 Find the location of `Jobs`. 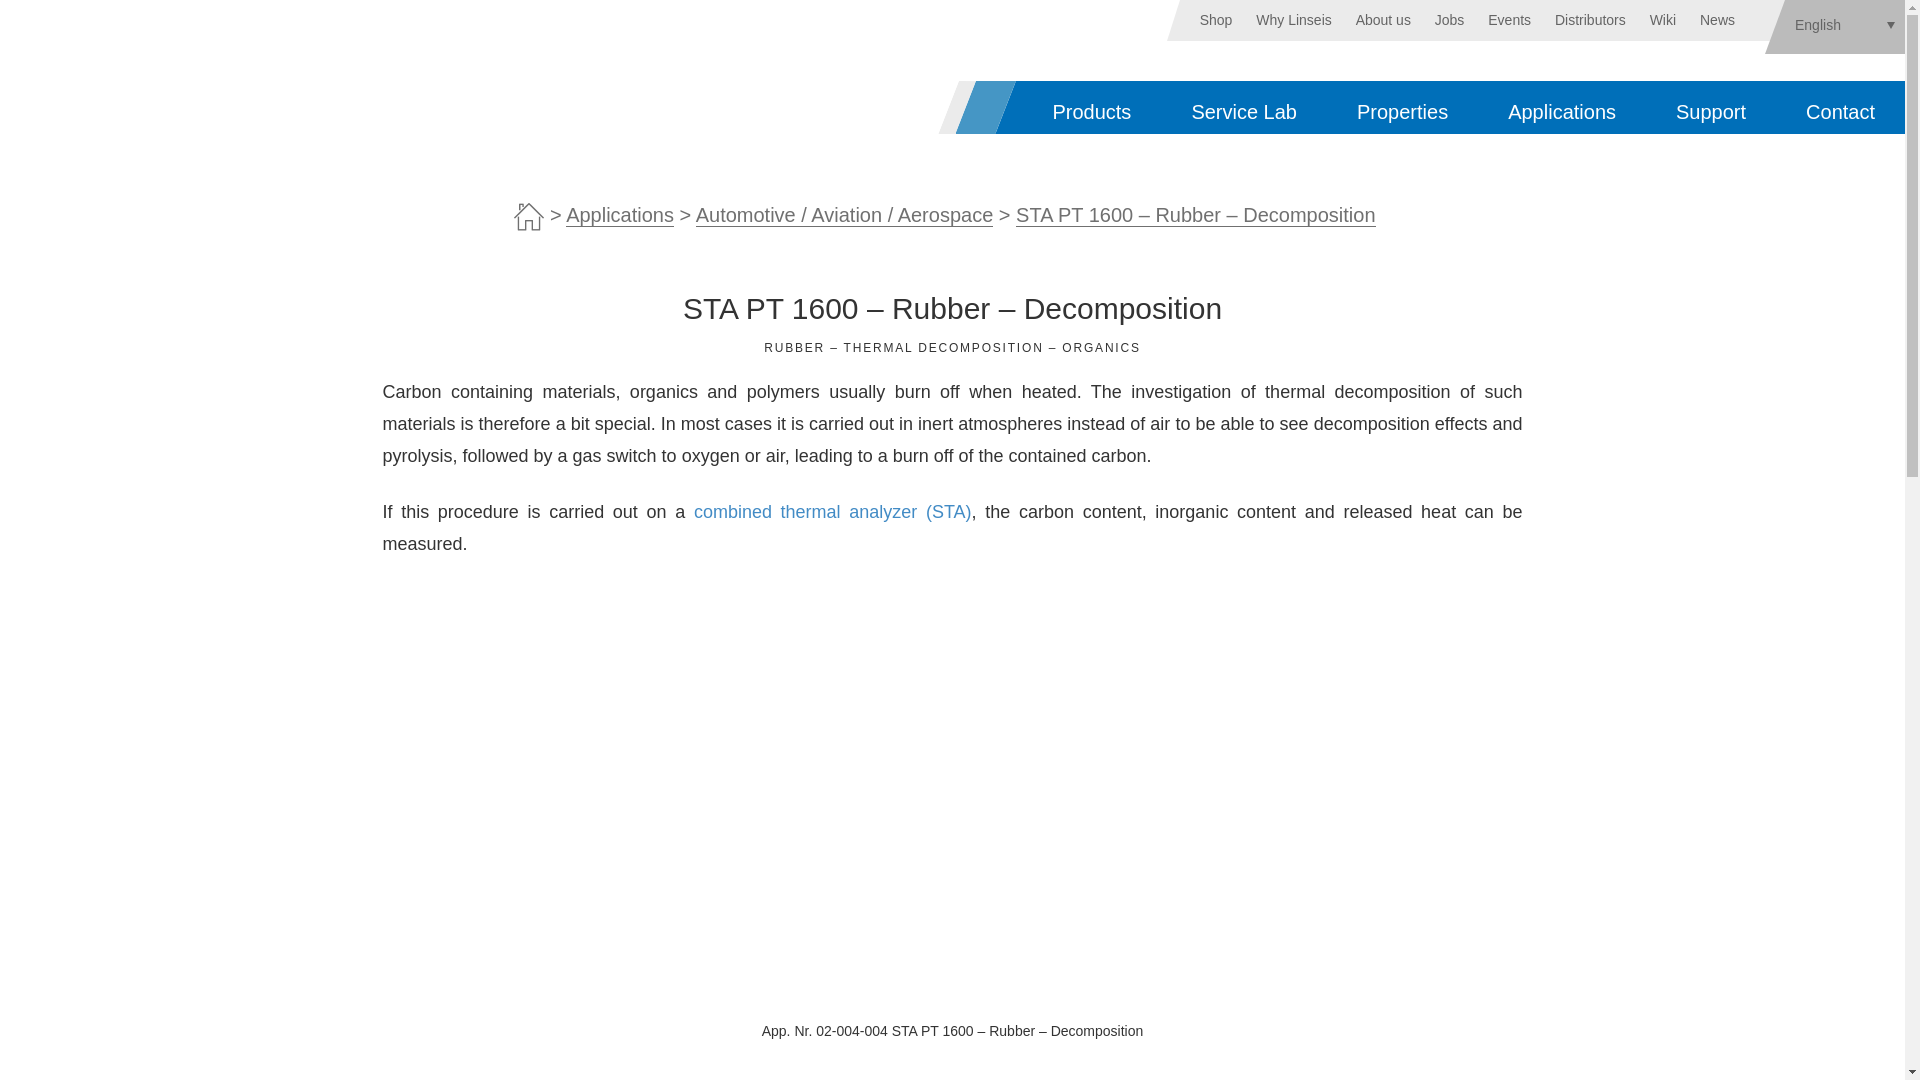

Jobs is located at coordinates (1449, 20).